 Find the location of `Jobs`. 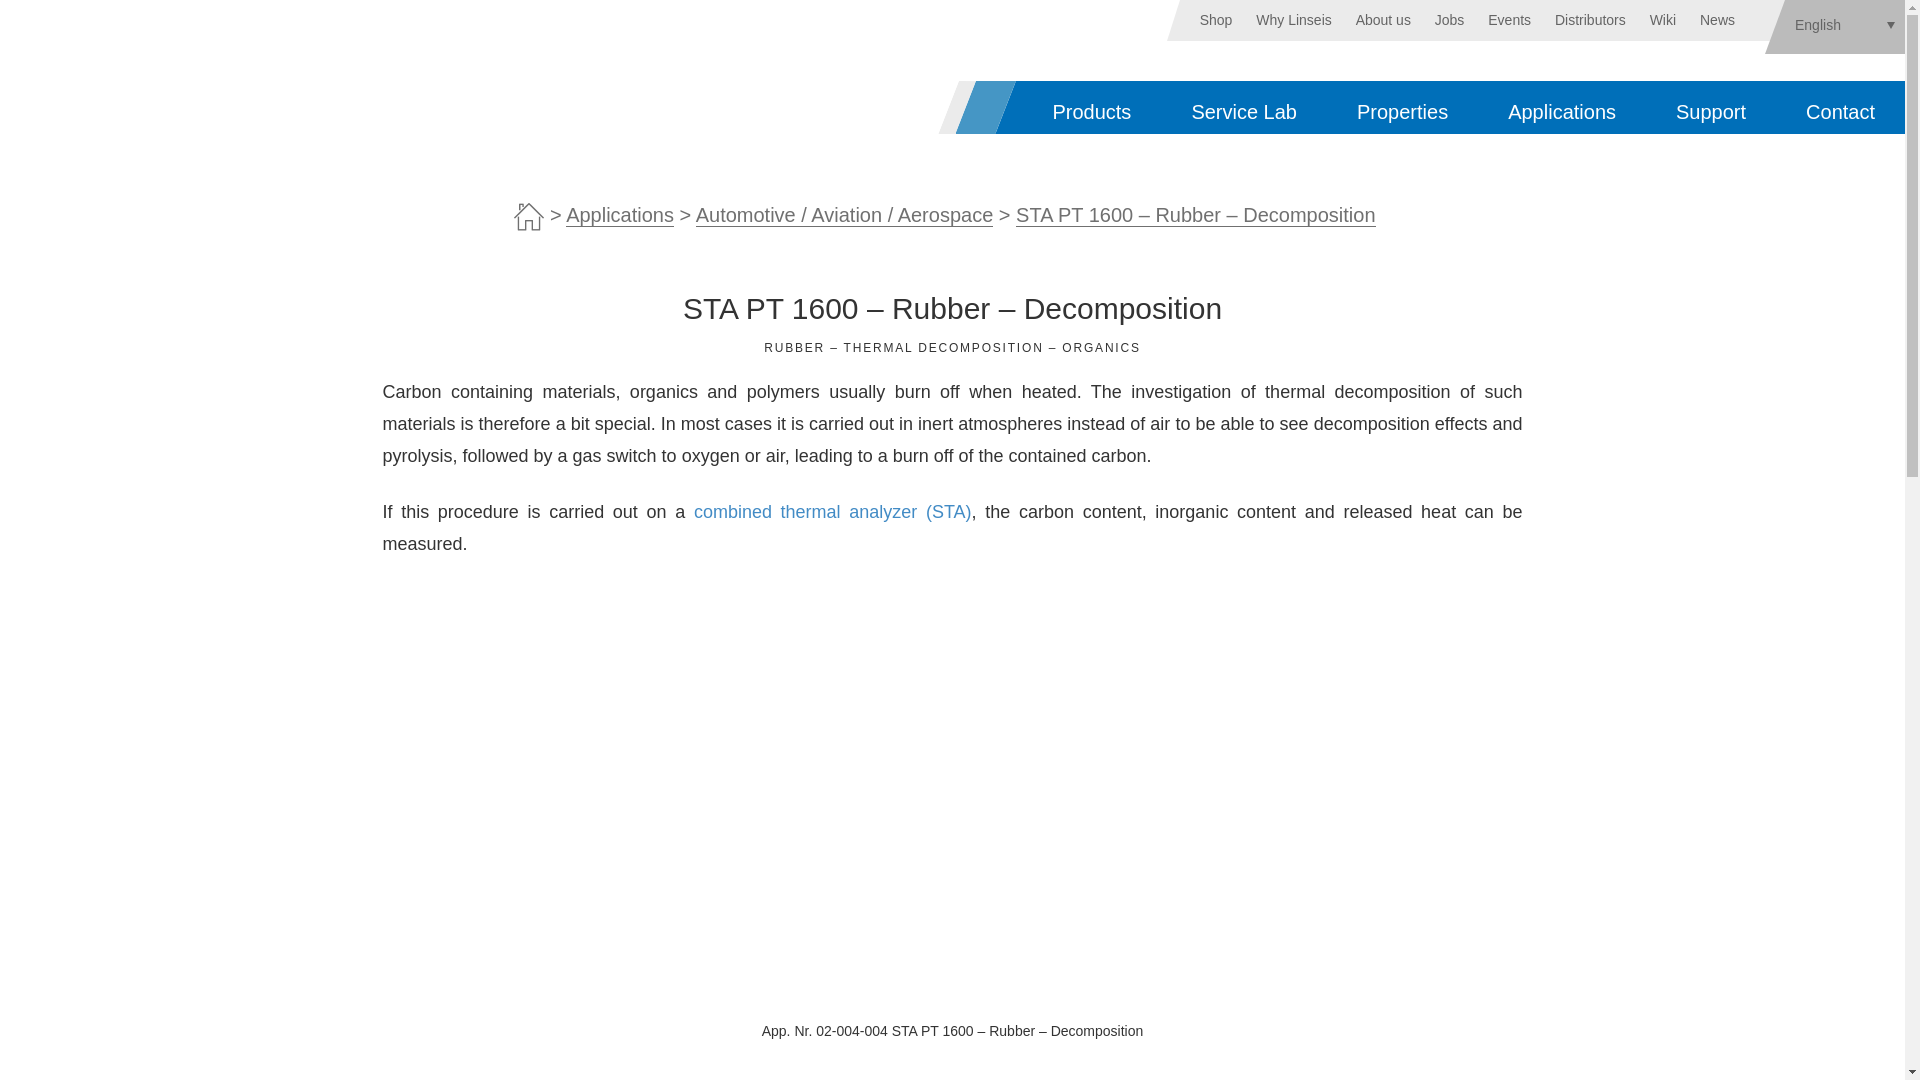

Jobs is located at coordinates (1449, 20).